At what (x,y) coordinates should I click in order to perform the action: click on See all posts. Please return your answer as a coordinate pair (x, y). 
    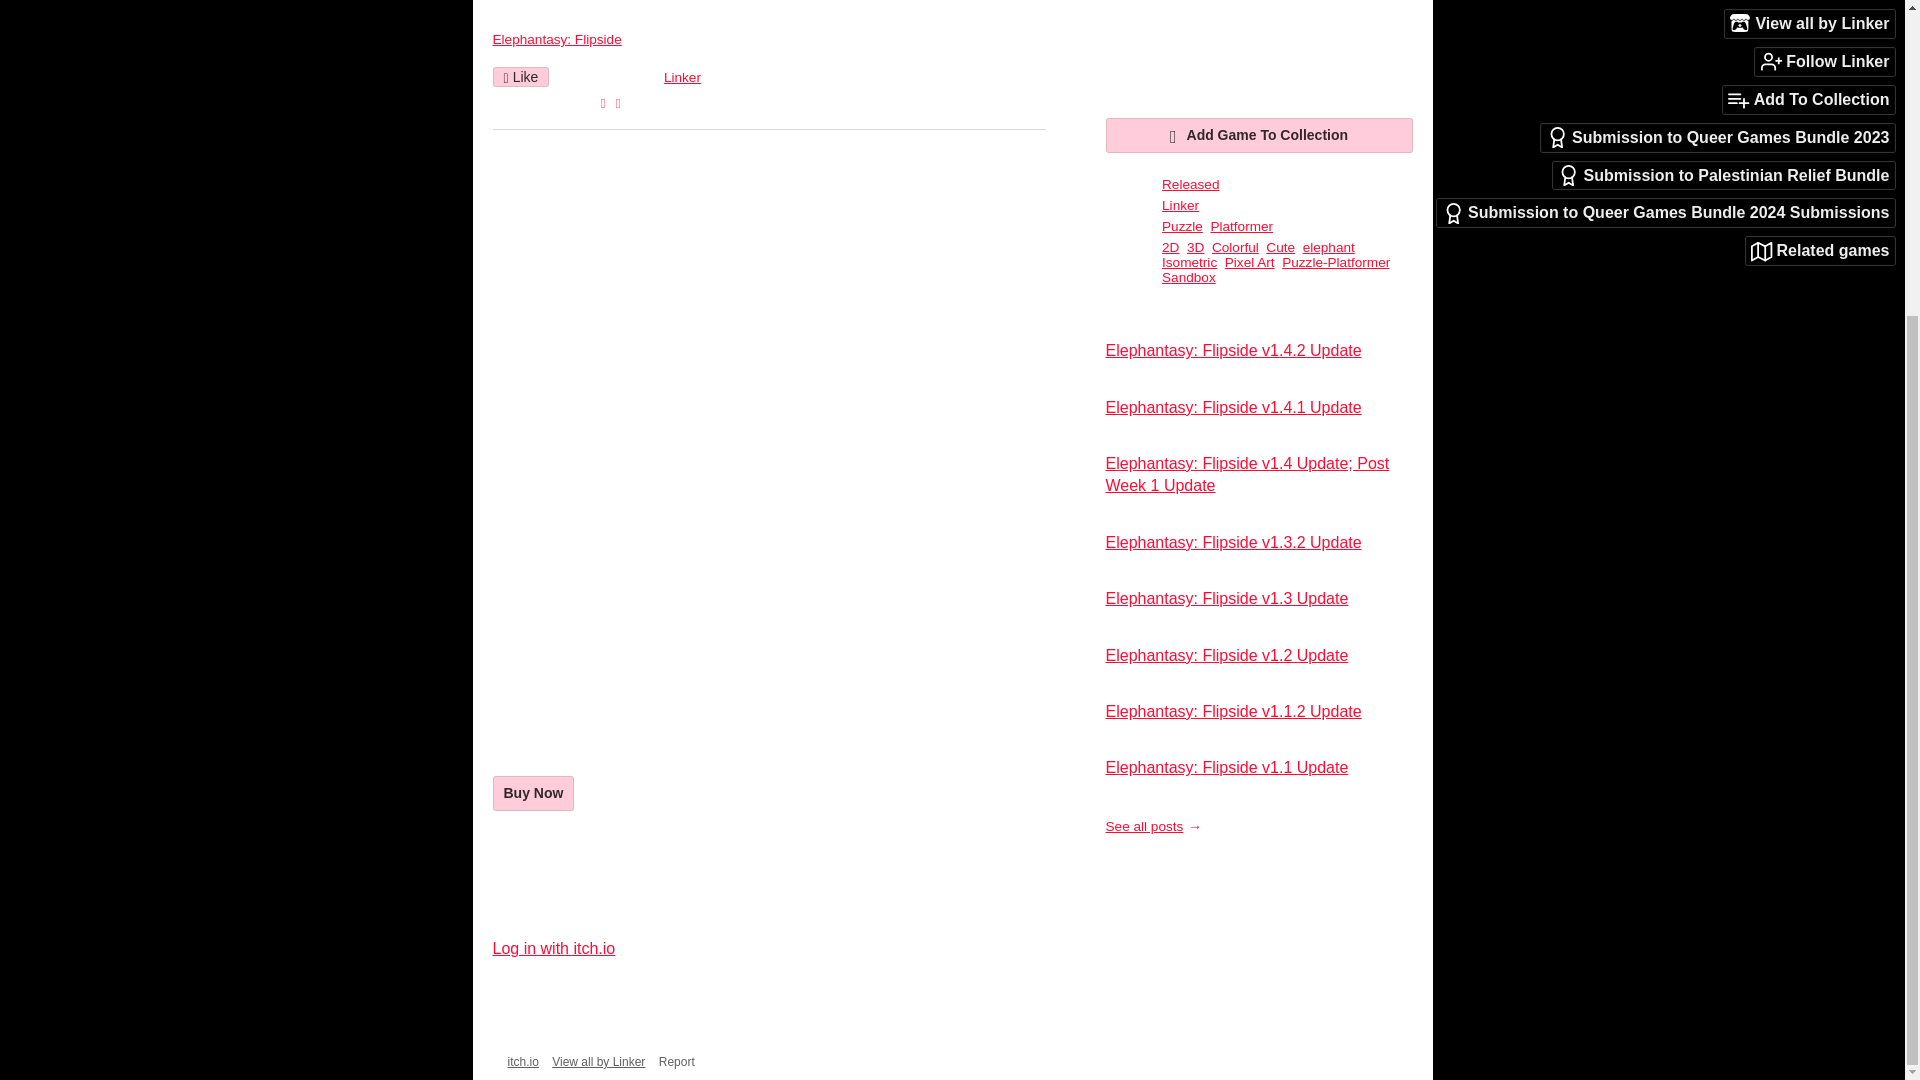
    Looking at the image, I should click on (1153, 826).